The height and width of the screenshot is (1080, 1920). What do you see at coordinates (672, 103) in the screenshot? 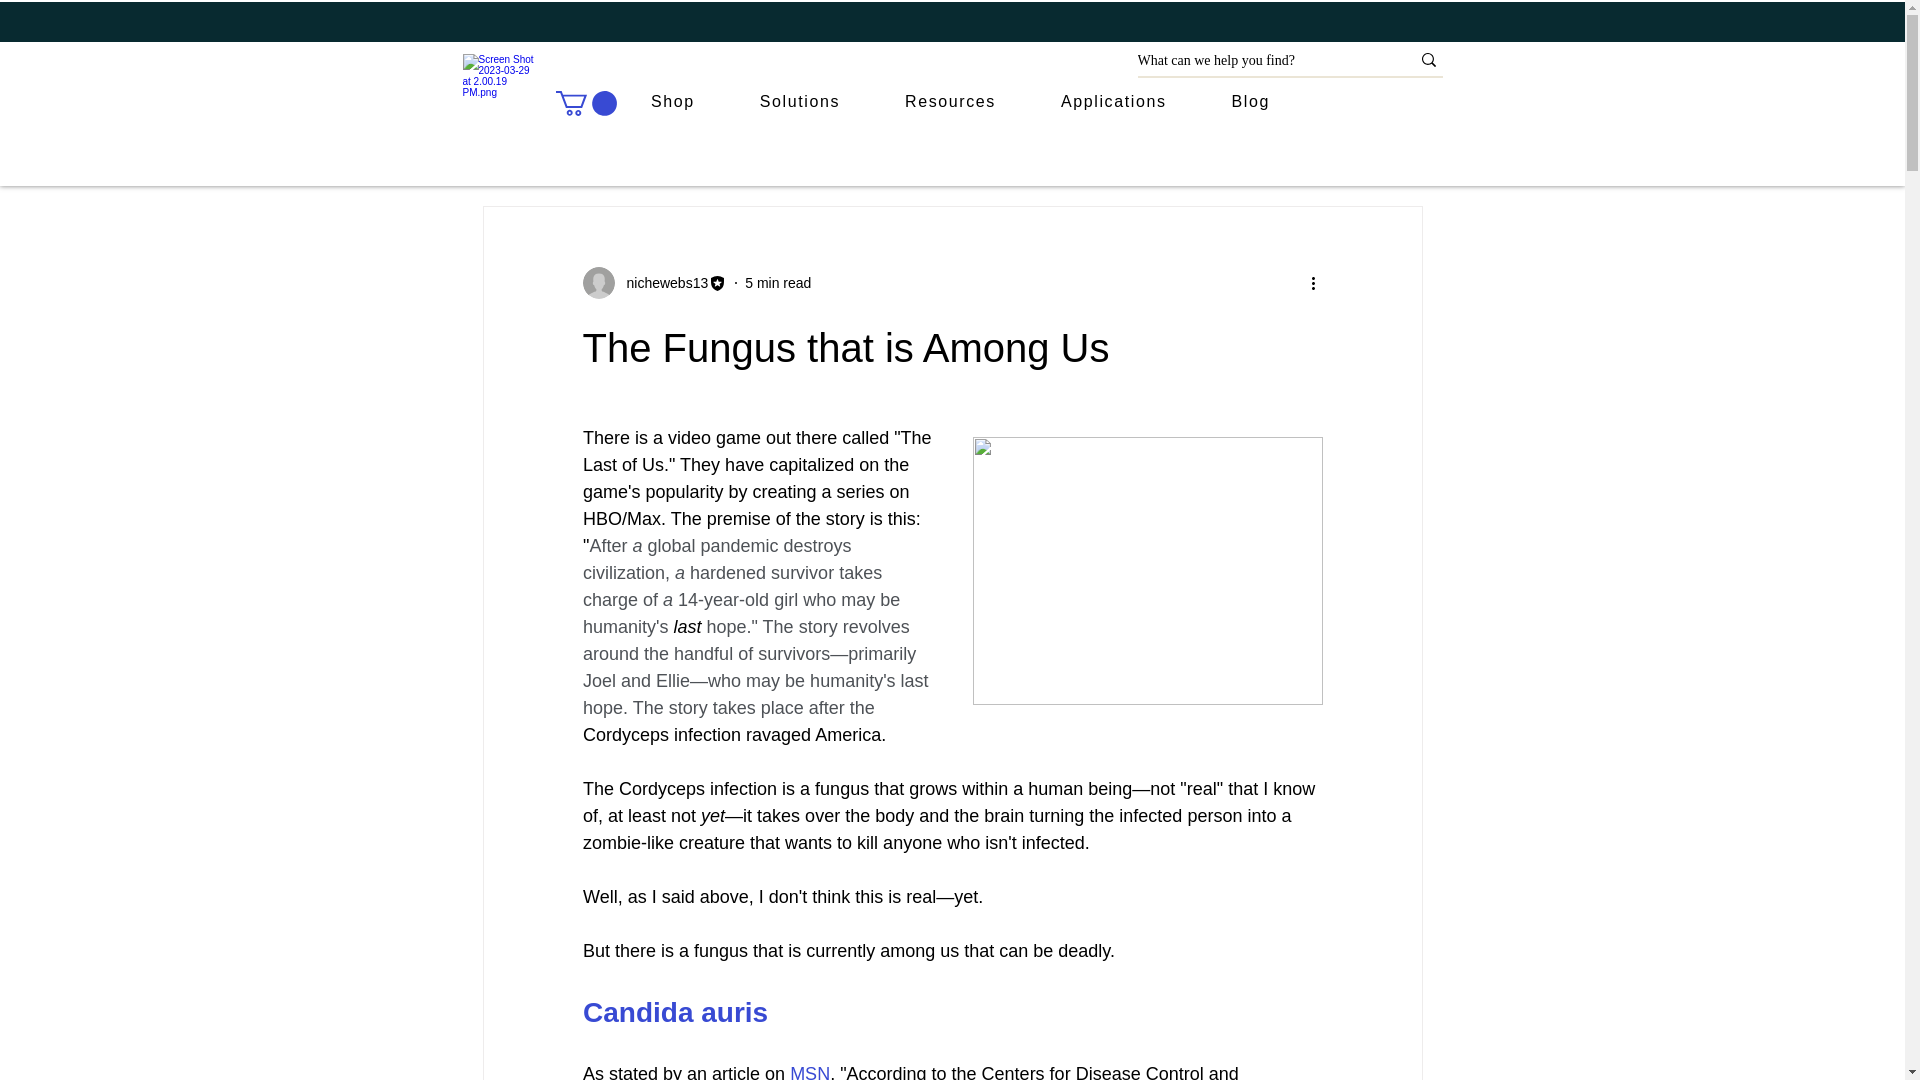
I see `Shop` at bounding box center [672, 103].